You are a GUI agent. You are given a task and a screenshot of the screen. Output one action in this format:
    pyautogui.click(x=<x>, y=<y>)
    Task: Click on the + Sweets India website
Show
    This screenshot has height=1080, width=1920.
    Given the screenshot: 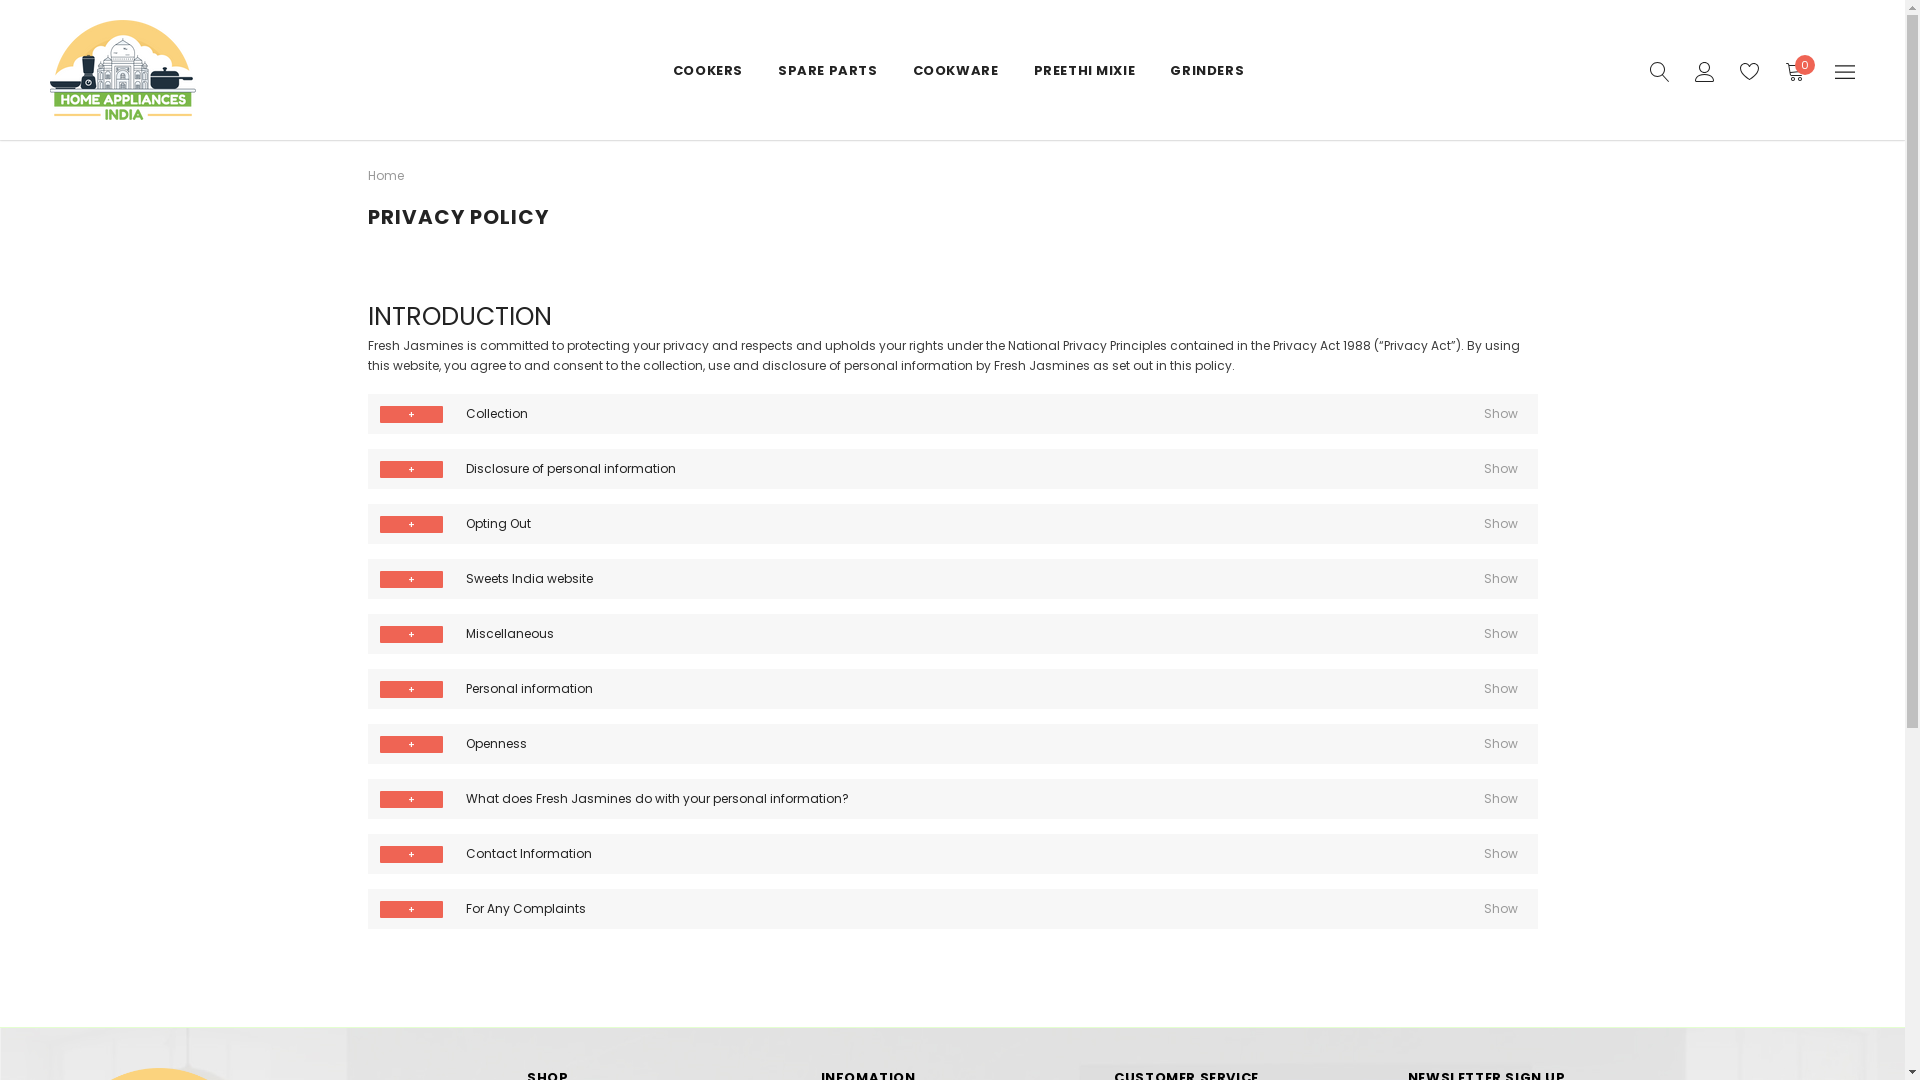 What is the action you would take?
    pyautogui.click(x=953, y=579)
    